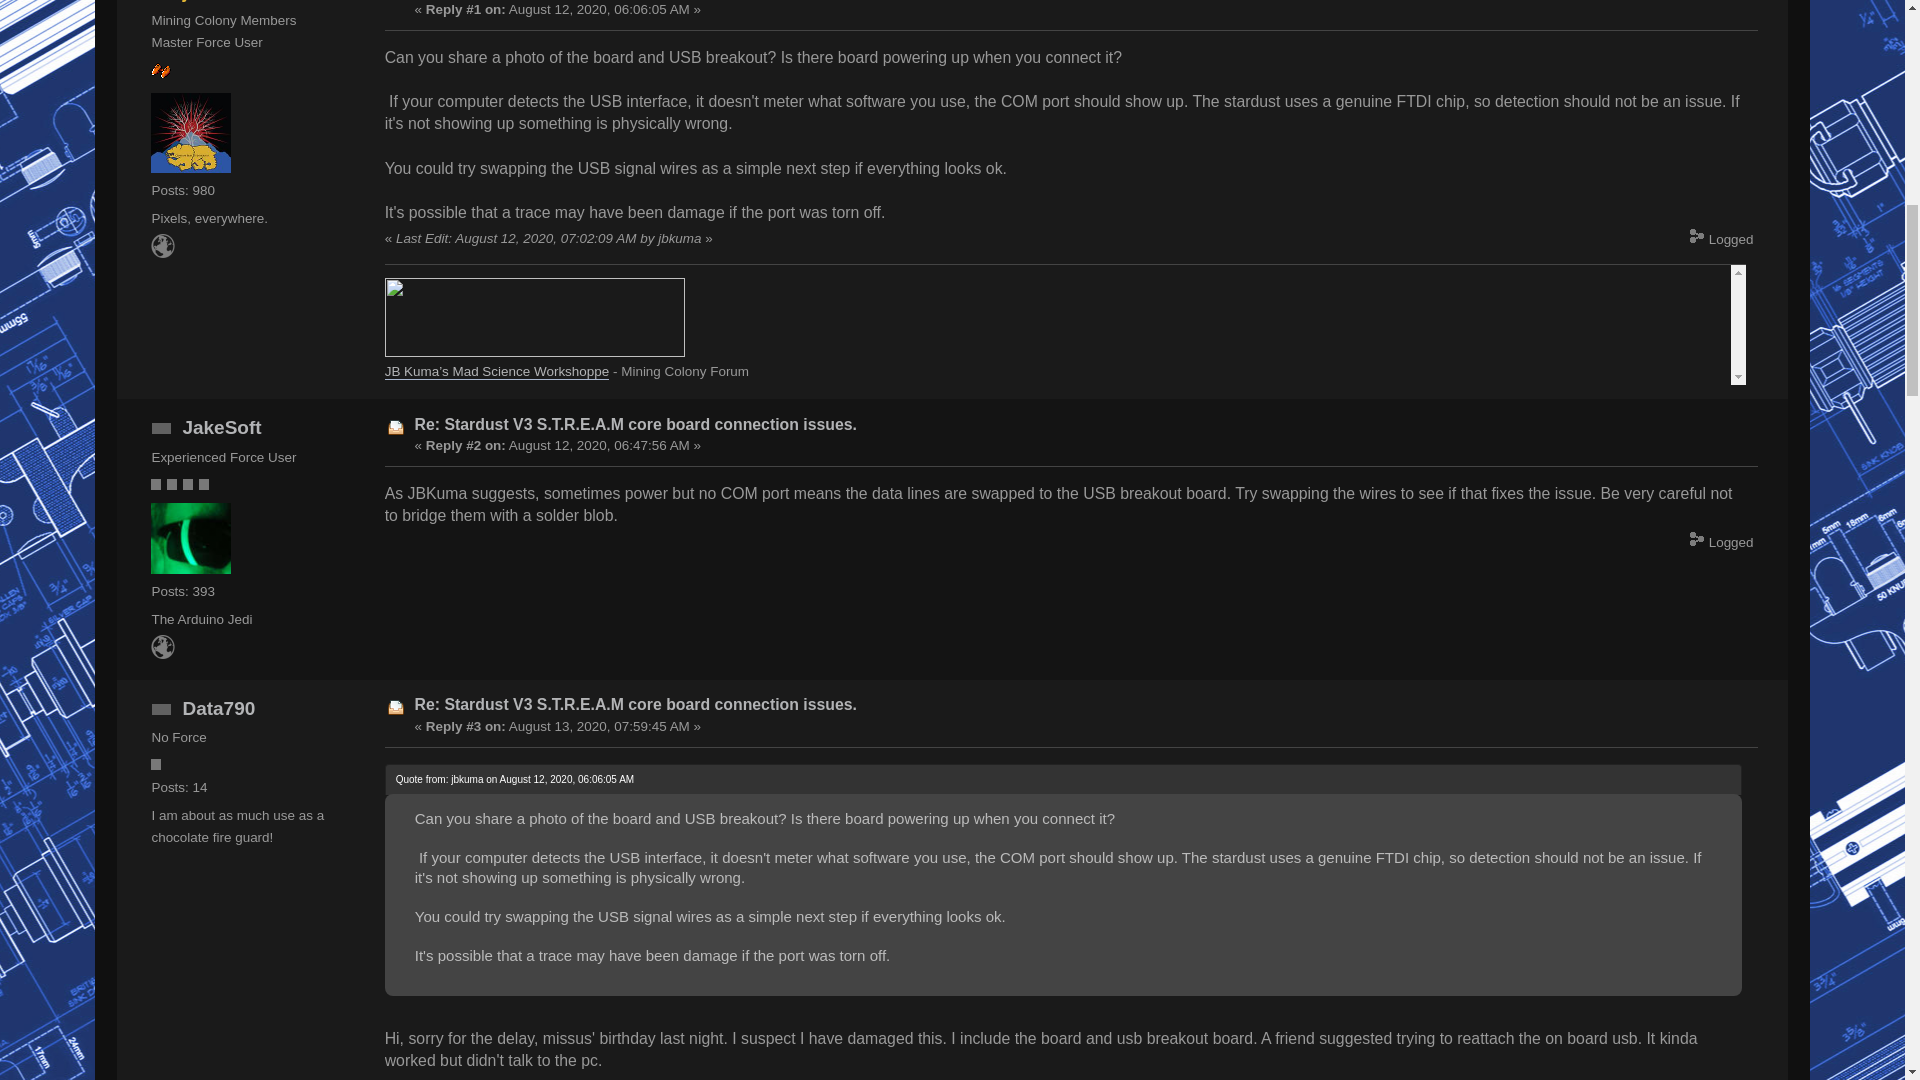  Describe the element at coordinates (218, 708) in the screenshot. I see `View the profile of Data790` at that location.